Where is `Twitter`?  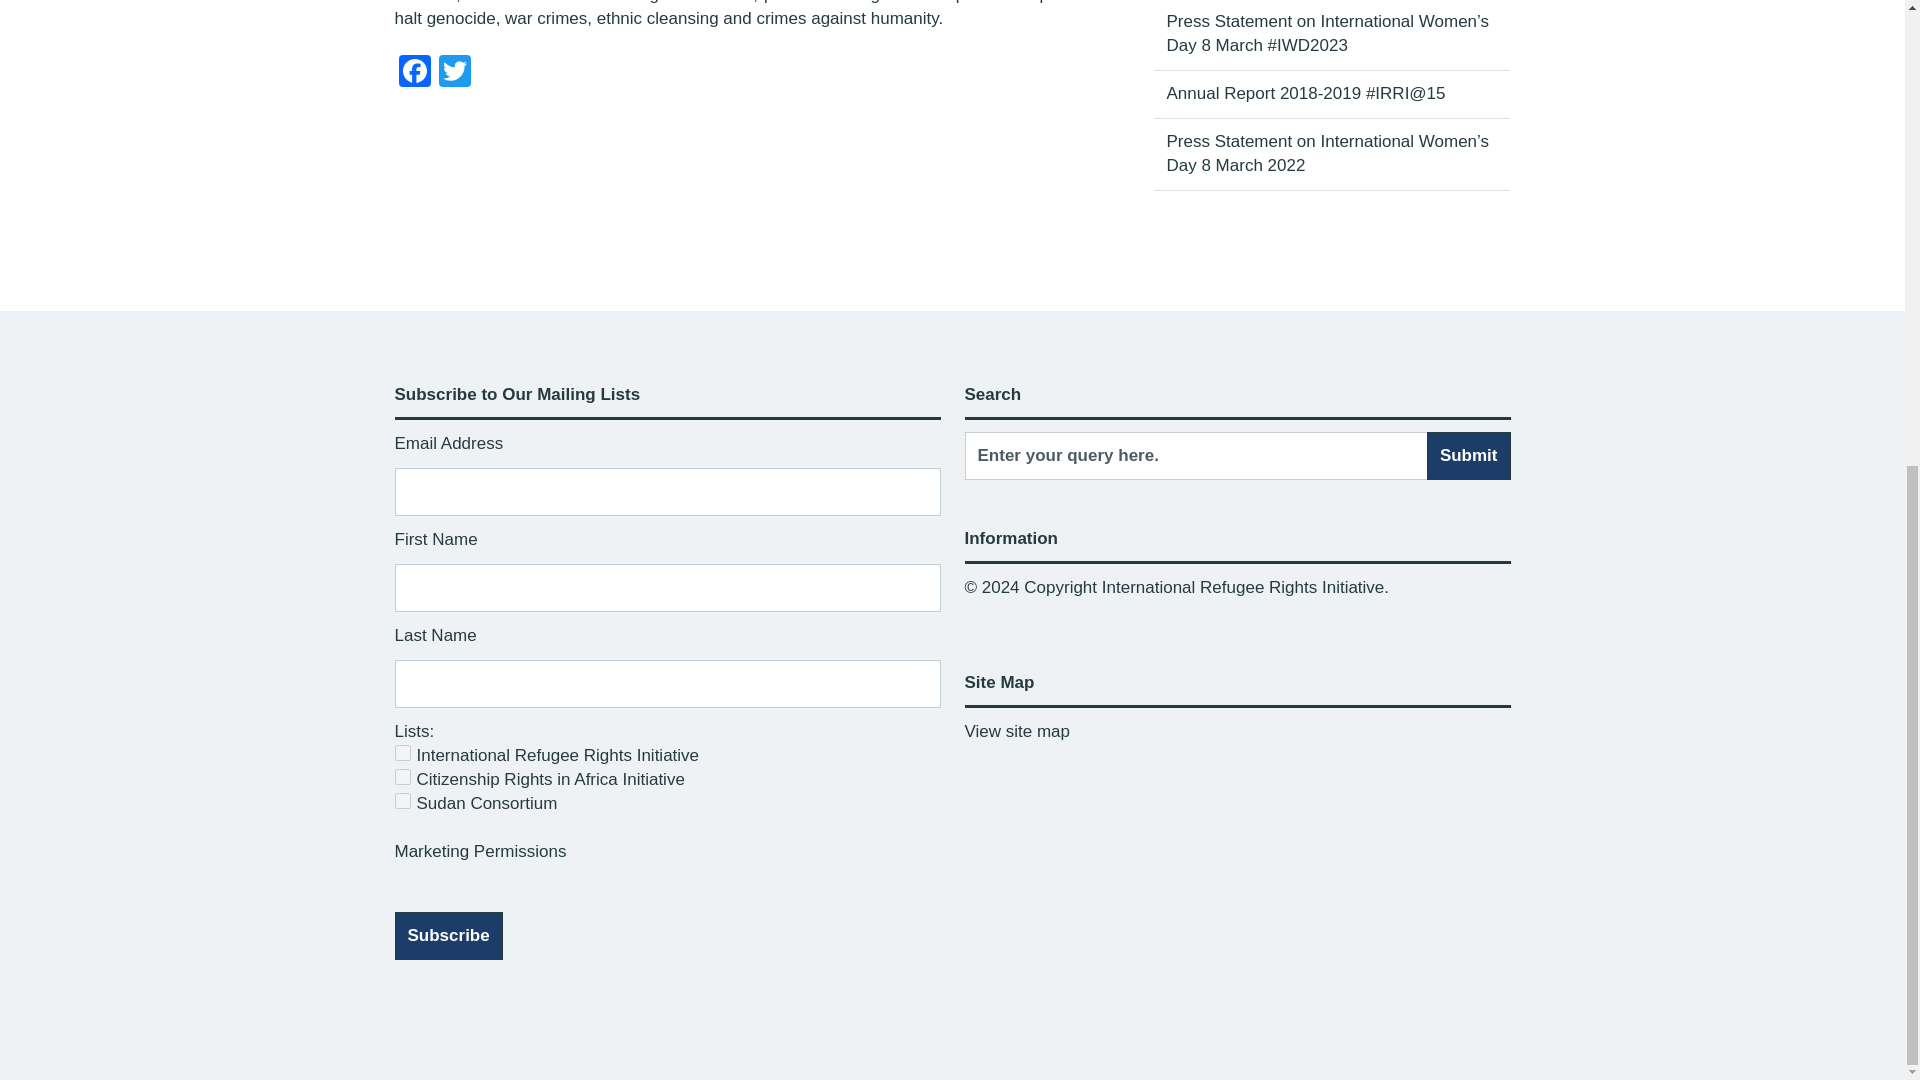
Twitter is located at coordinates (454, 73).